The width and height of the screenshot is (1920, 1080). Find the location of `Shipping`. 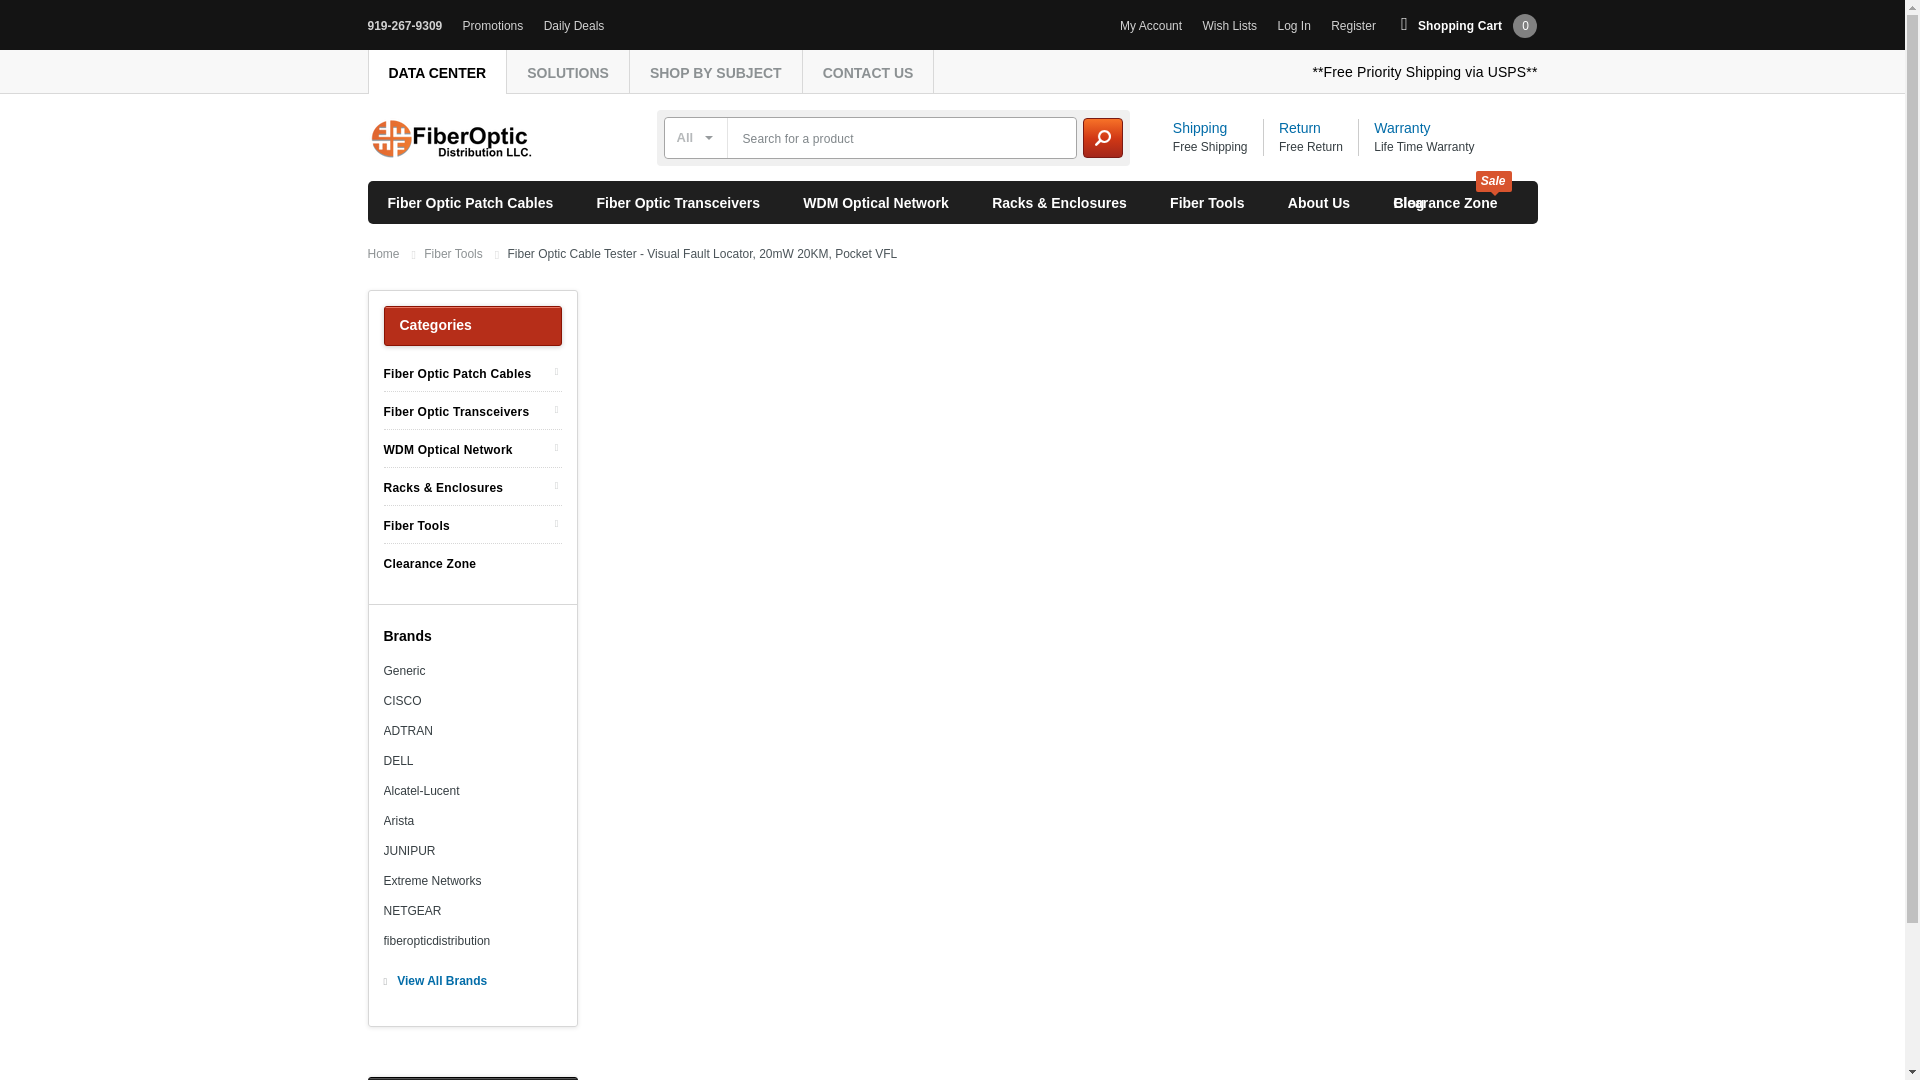

Shipping is located at coordinates (1200, 128).